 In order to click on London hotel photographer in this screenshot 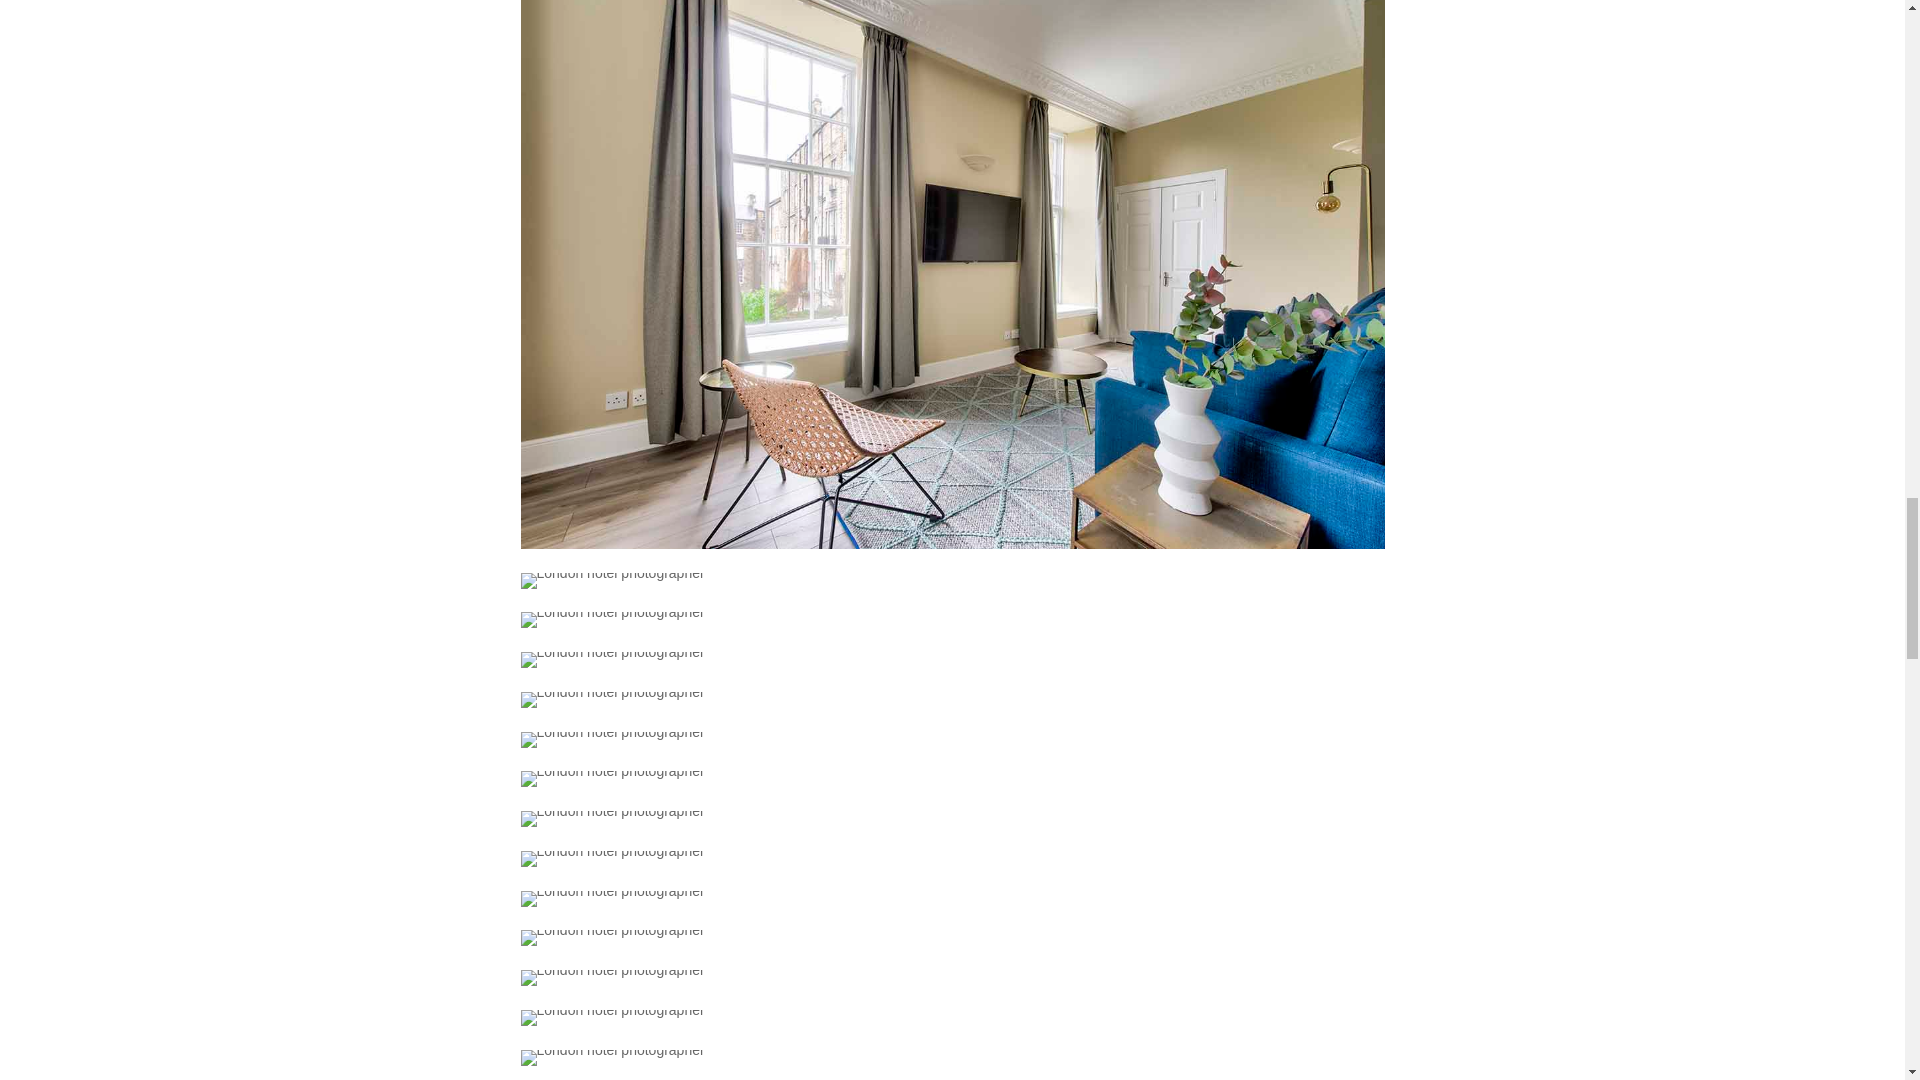, I will do `click(612, 580)`.